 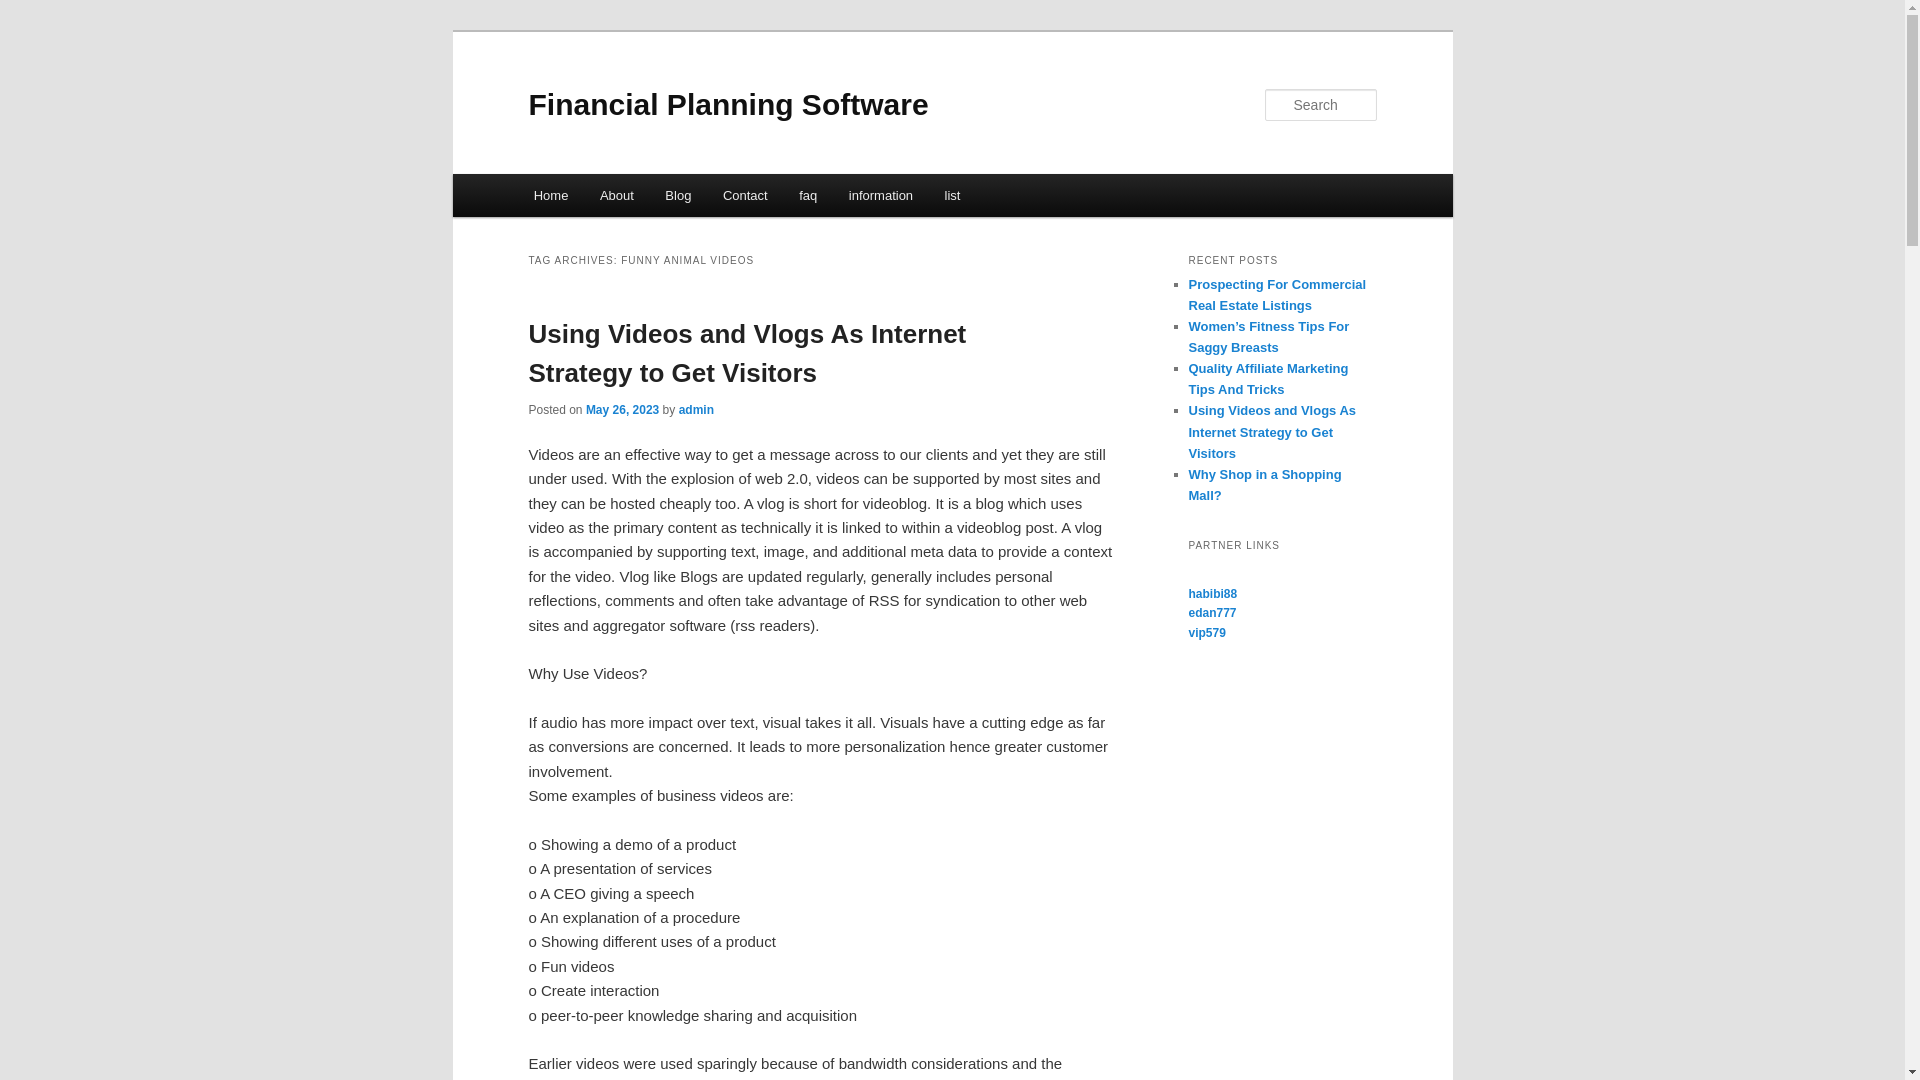 I want to click on information, so click(x=881, y=195).